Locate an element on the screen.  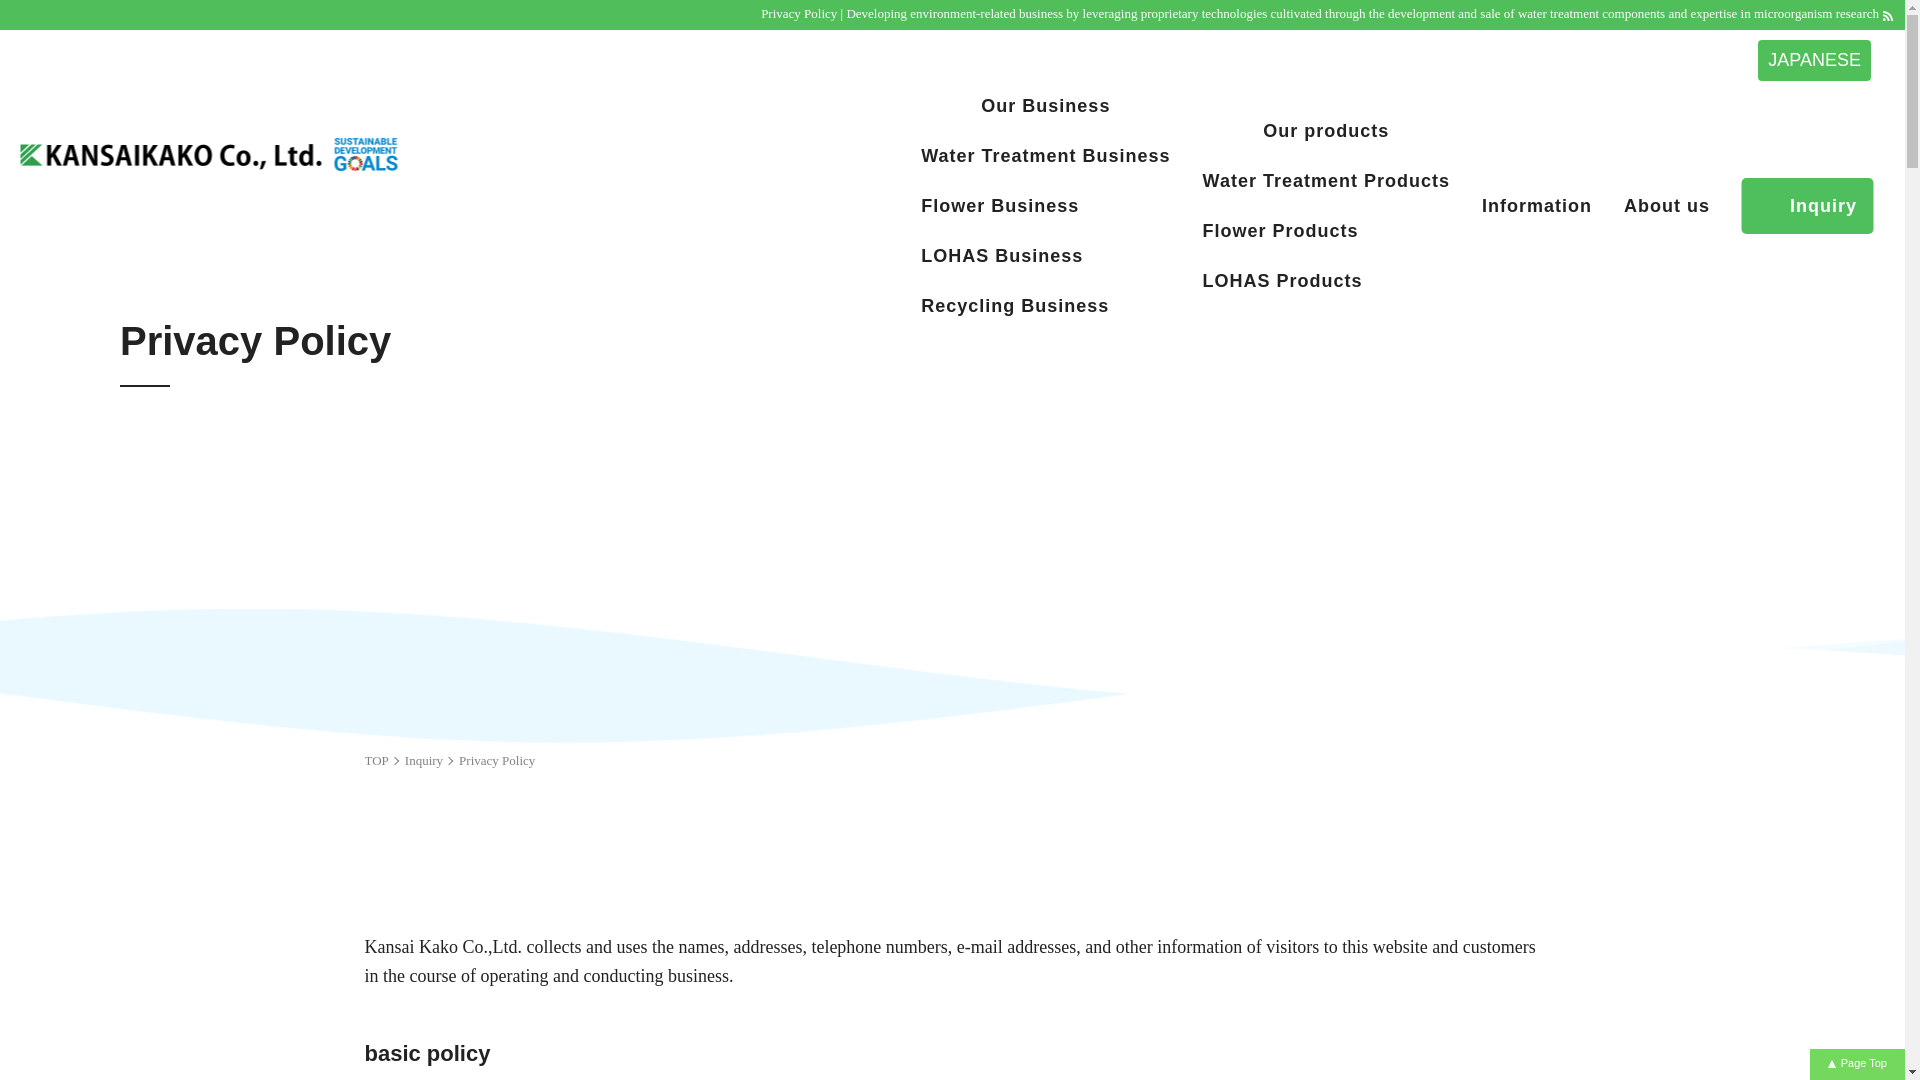
Flower Products is located at coordinates (1326, 230).